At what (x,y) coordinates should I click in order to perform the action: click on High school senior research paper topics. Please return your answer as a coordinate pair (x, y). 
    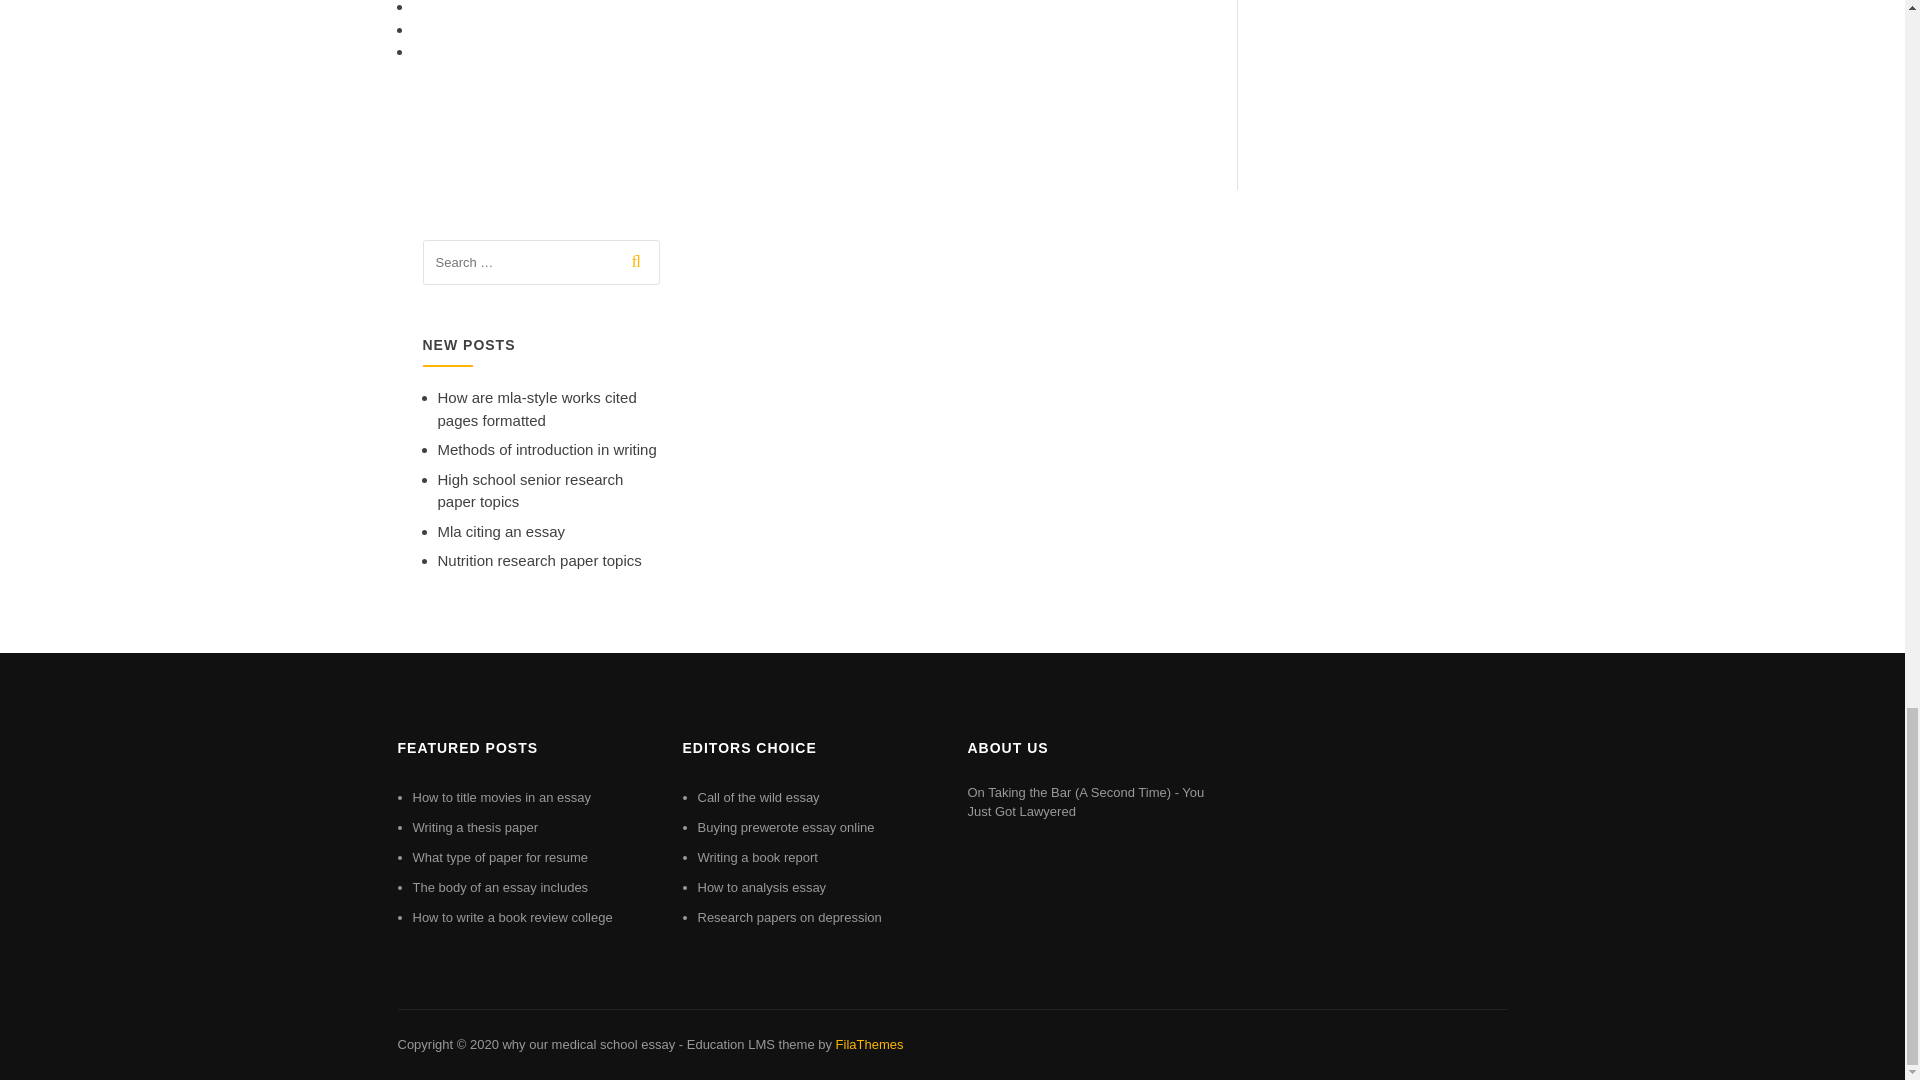
    Looking at the image, I should click on (530, 490).